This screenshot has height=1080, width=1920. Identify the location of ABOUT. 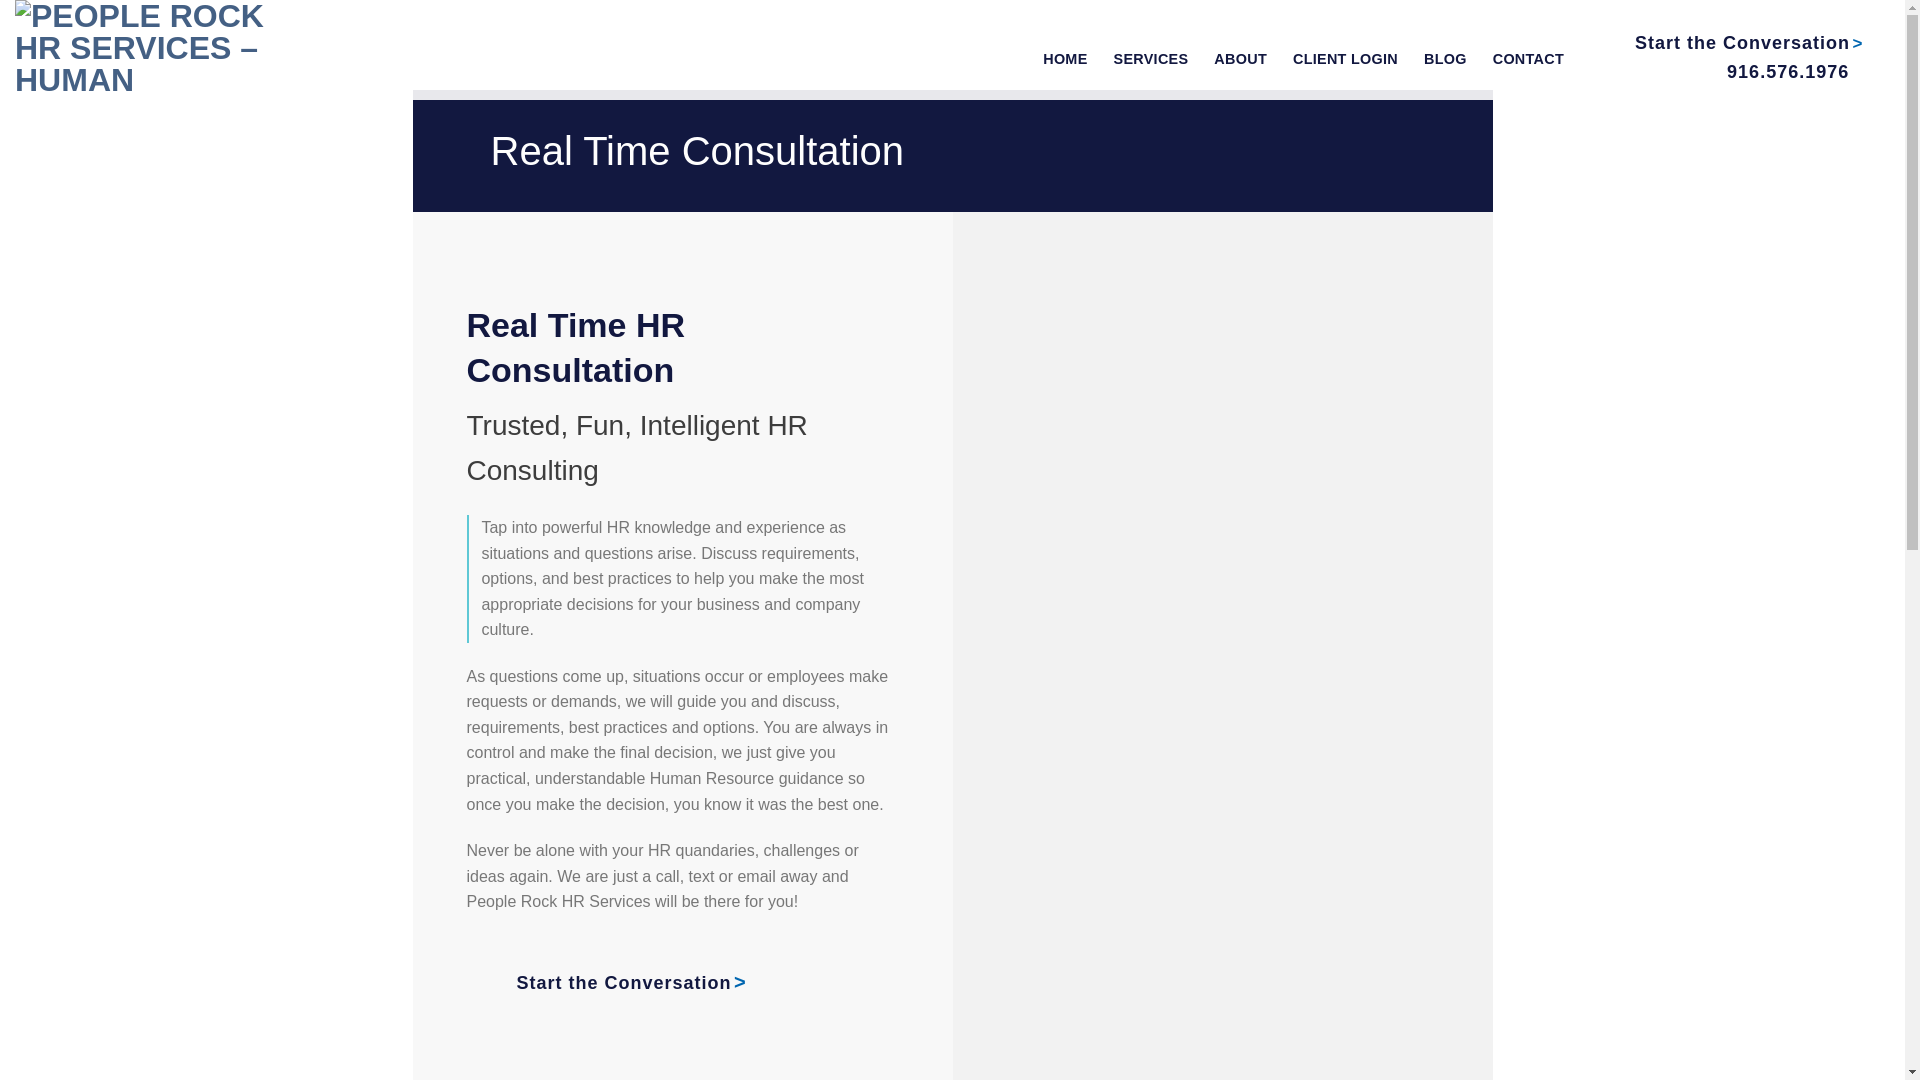
(1240, 58).